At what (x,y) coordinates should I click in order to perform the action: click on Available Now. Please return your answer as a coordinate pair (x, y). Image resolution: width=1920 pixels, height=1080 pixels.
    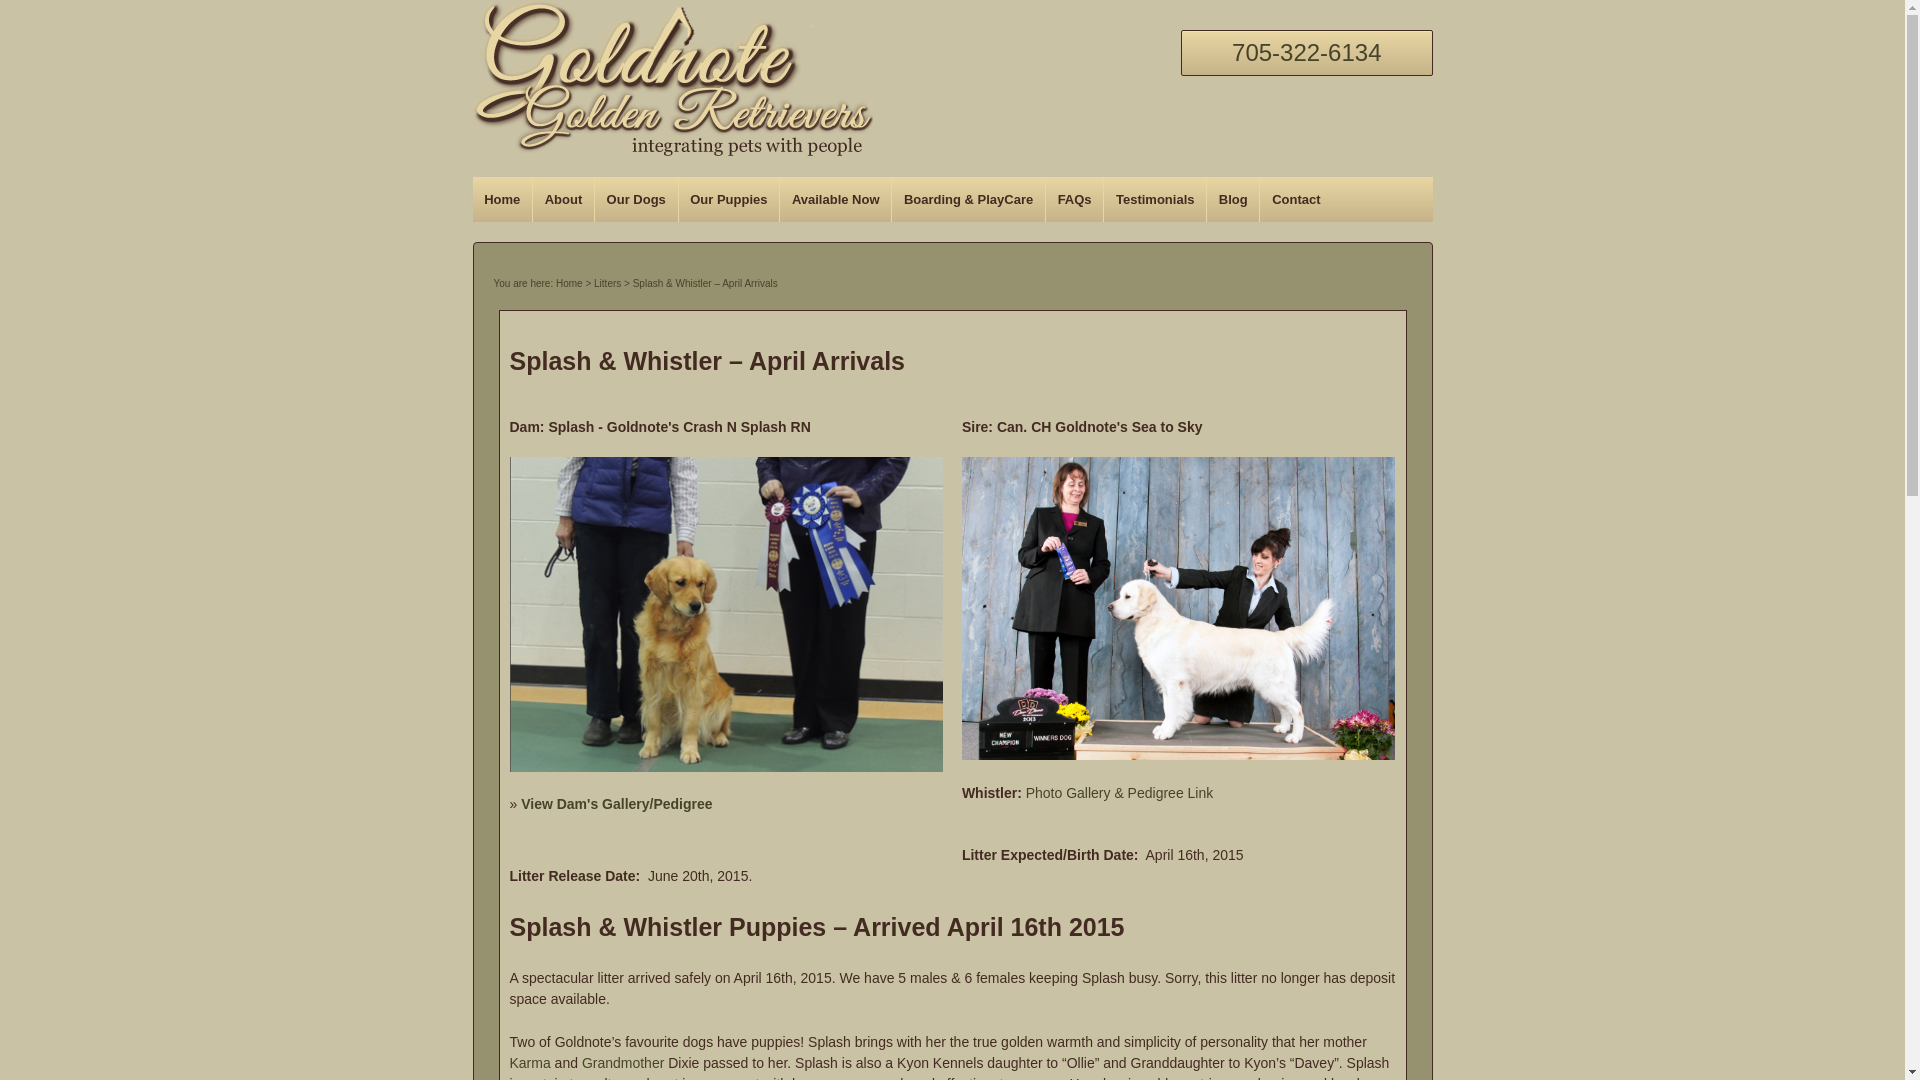
    Looking at the image, I should click on (834, 200).